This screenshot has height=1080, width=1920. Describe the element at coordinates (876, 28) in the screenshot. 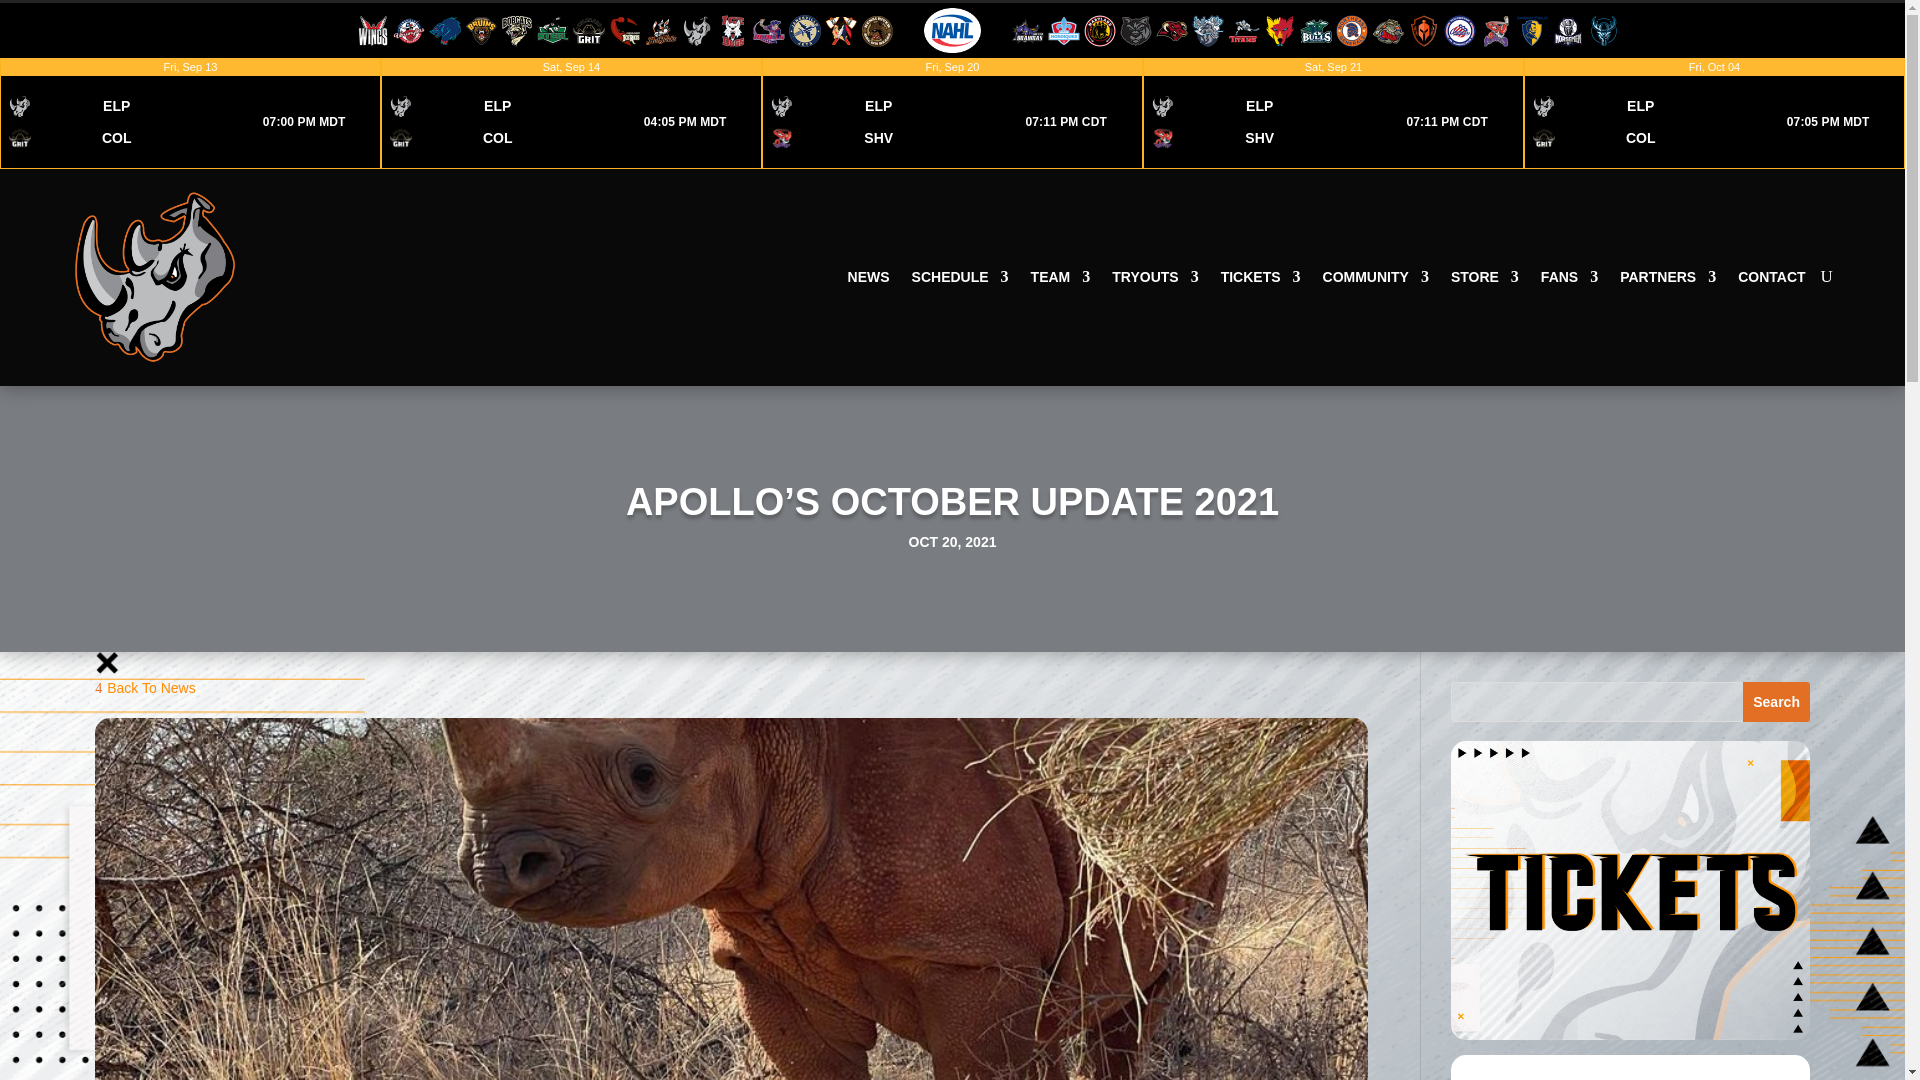

I see `Kenai River Brown Bears` at that location.